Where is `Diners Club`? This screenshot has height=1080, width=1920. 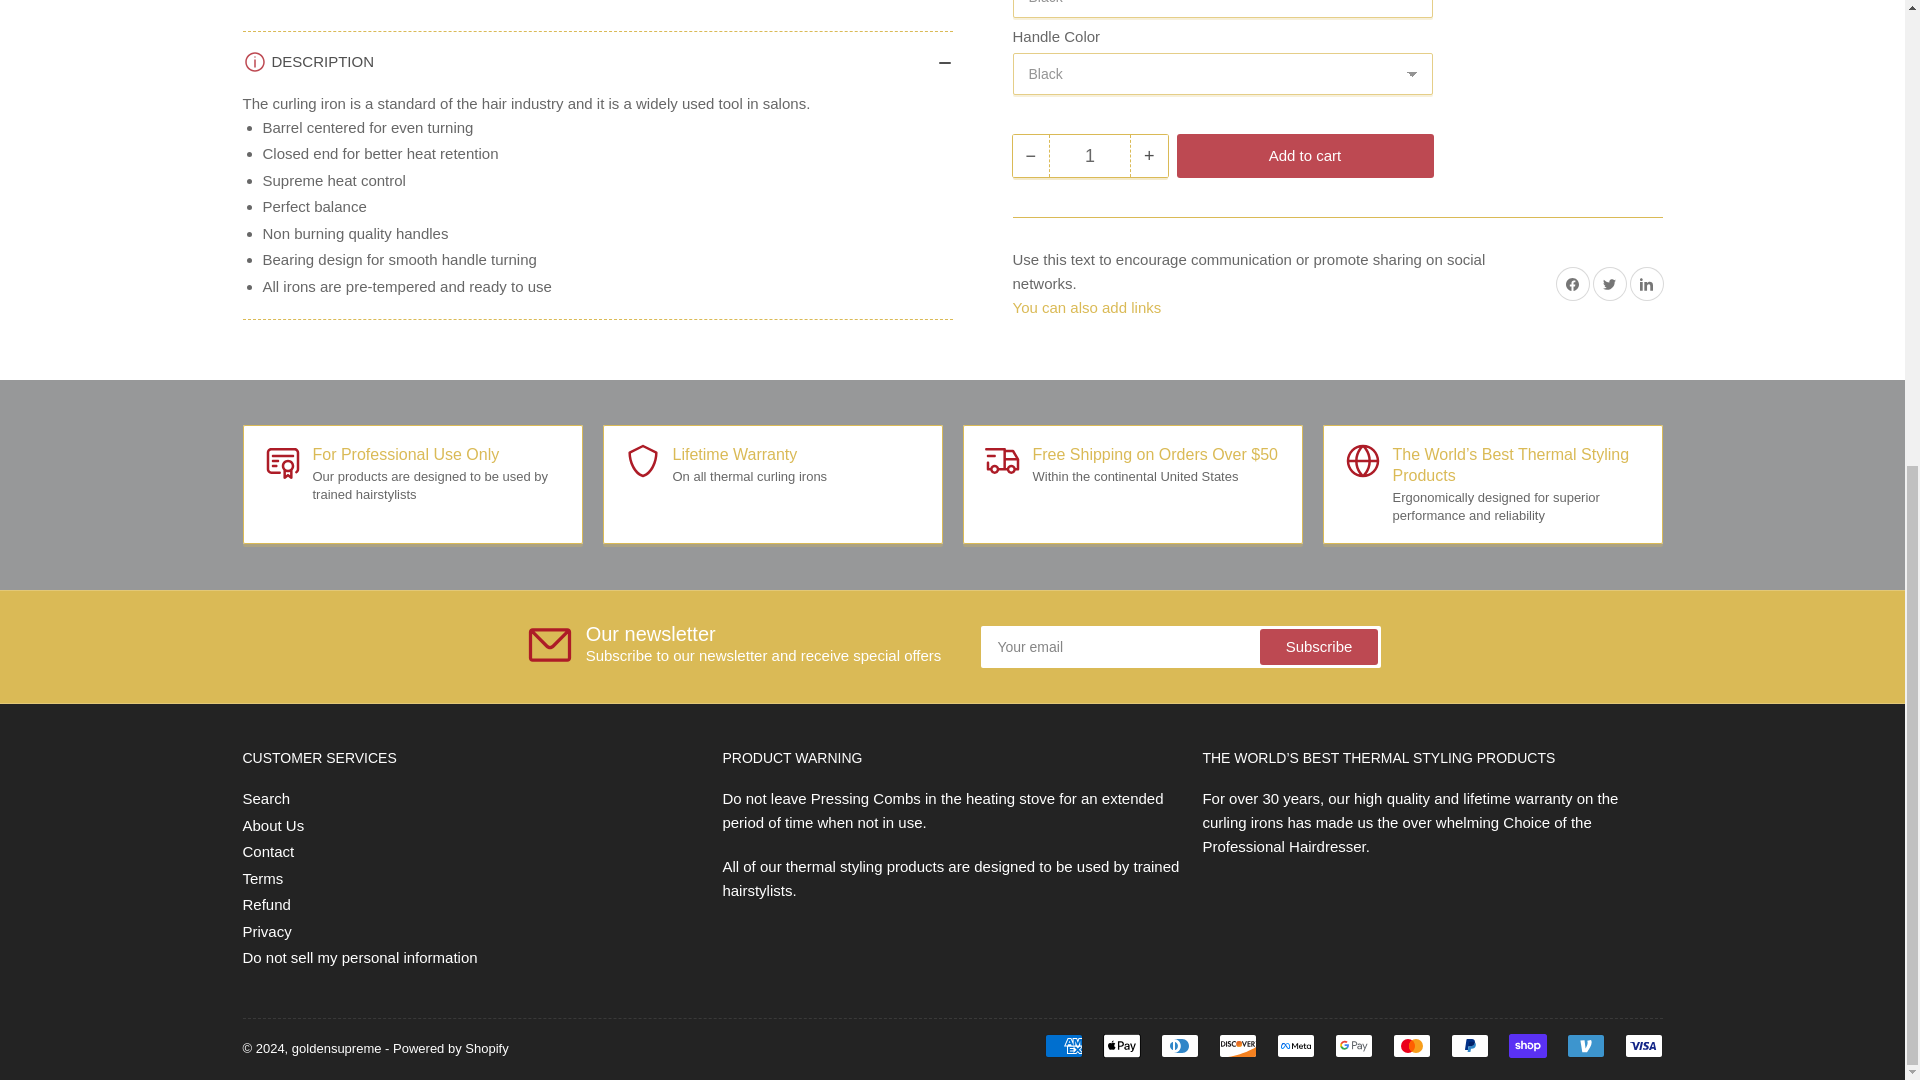 Diners Club is located at coordinates (1178, 1046).